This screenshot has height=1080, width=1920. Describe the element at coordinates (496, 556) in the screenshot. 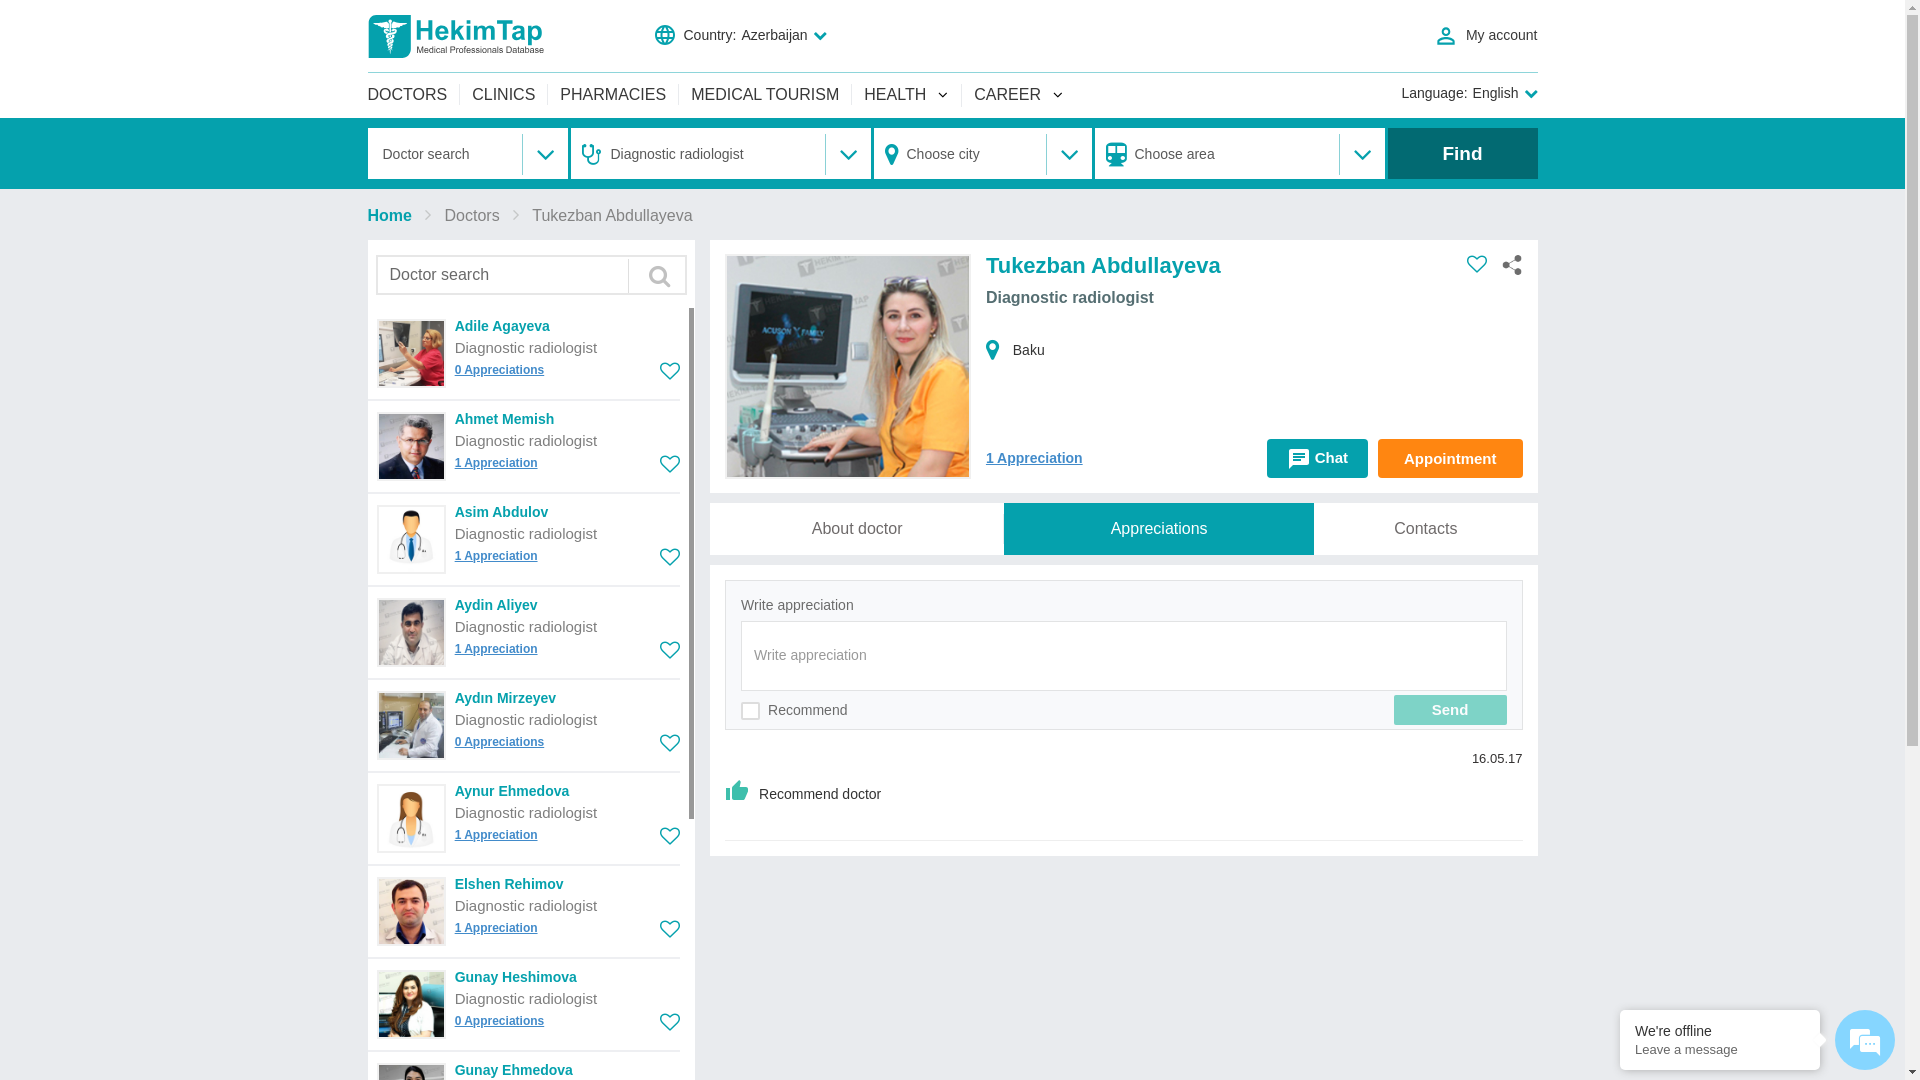

I see `1 Appreciation` at that location.